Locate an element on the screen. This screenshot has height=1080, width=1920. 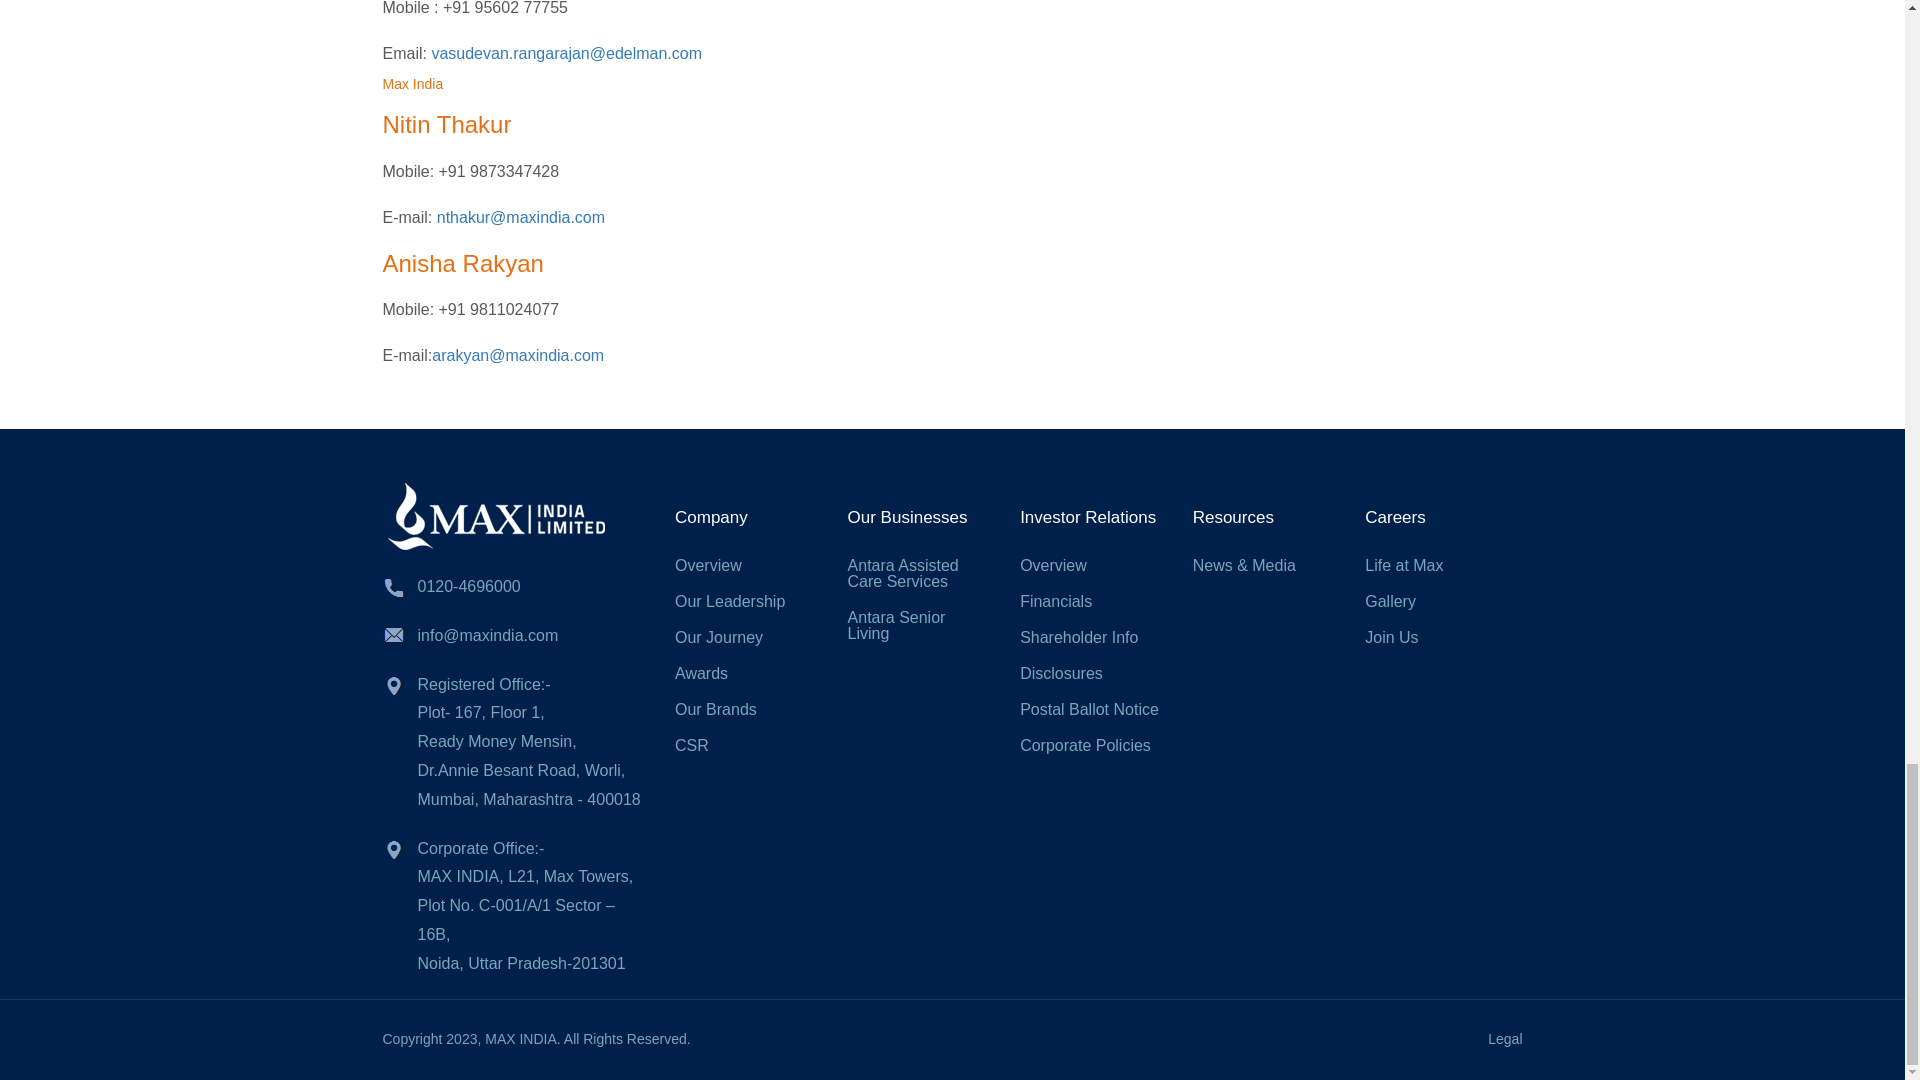
Awards is located at coordinates (701, 673).